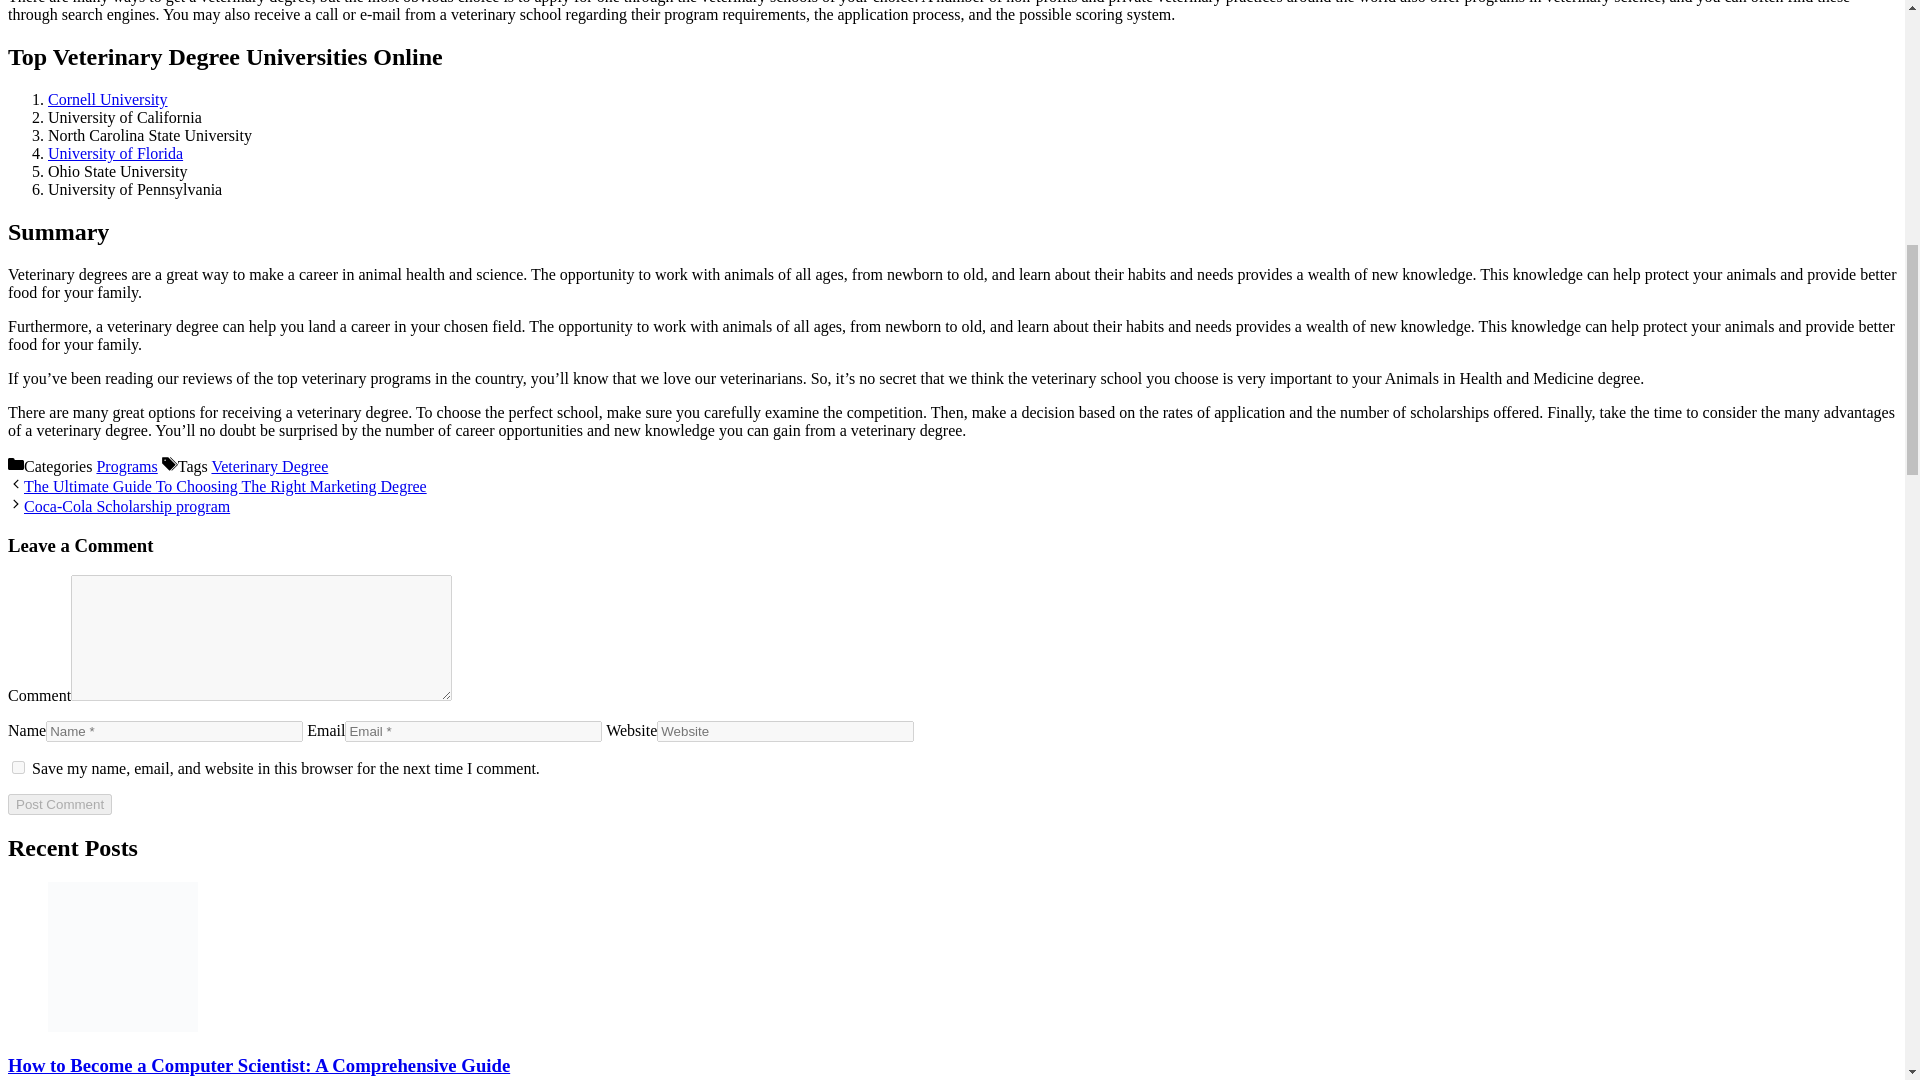 This screenshot has height=1080, width=1920. Describe the element at coordinates (224, 486) in the screenshot. I see `The Ultimate Guide To Choosing The Right Marketing Degree` at that location.